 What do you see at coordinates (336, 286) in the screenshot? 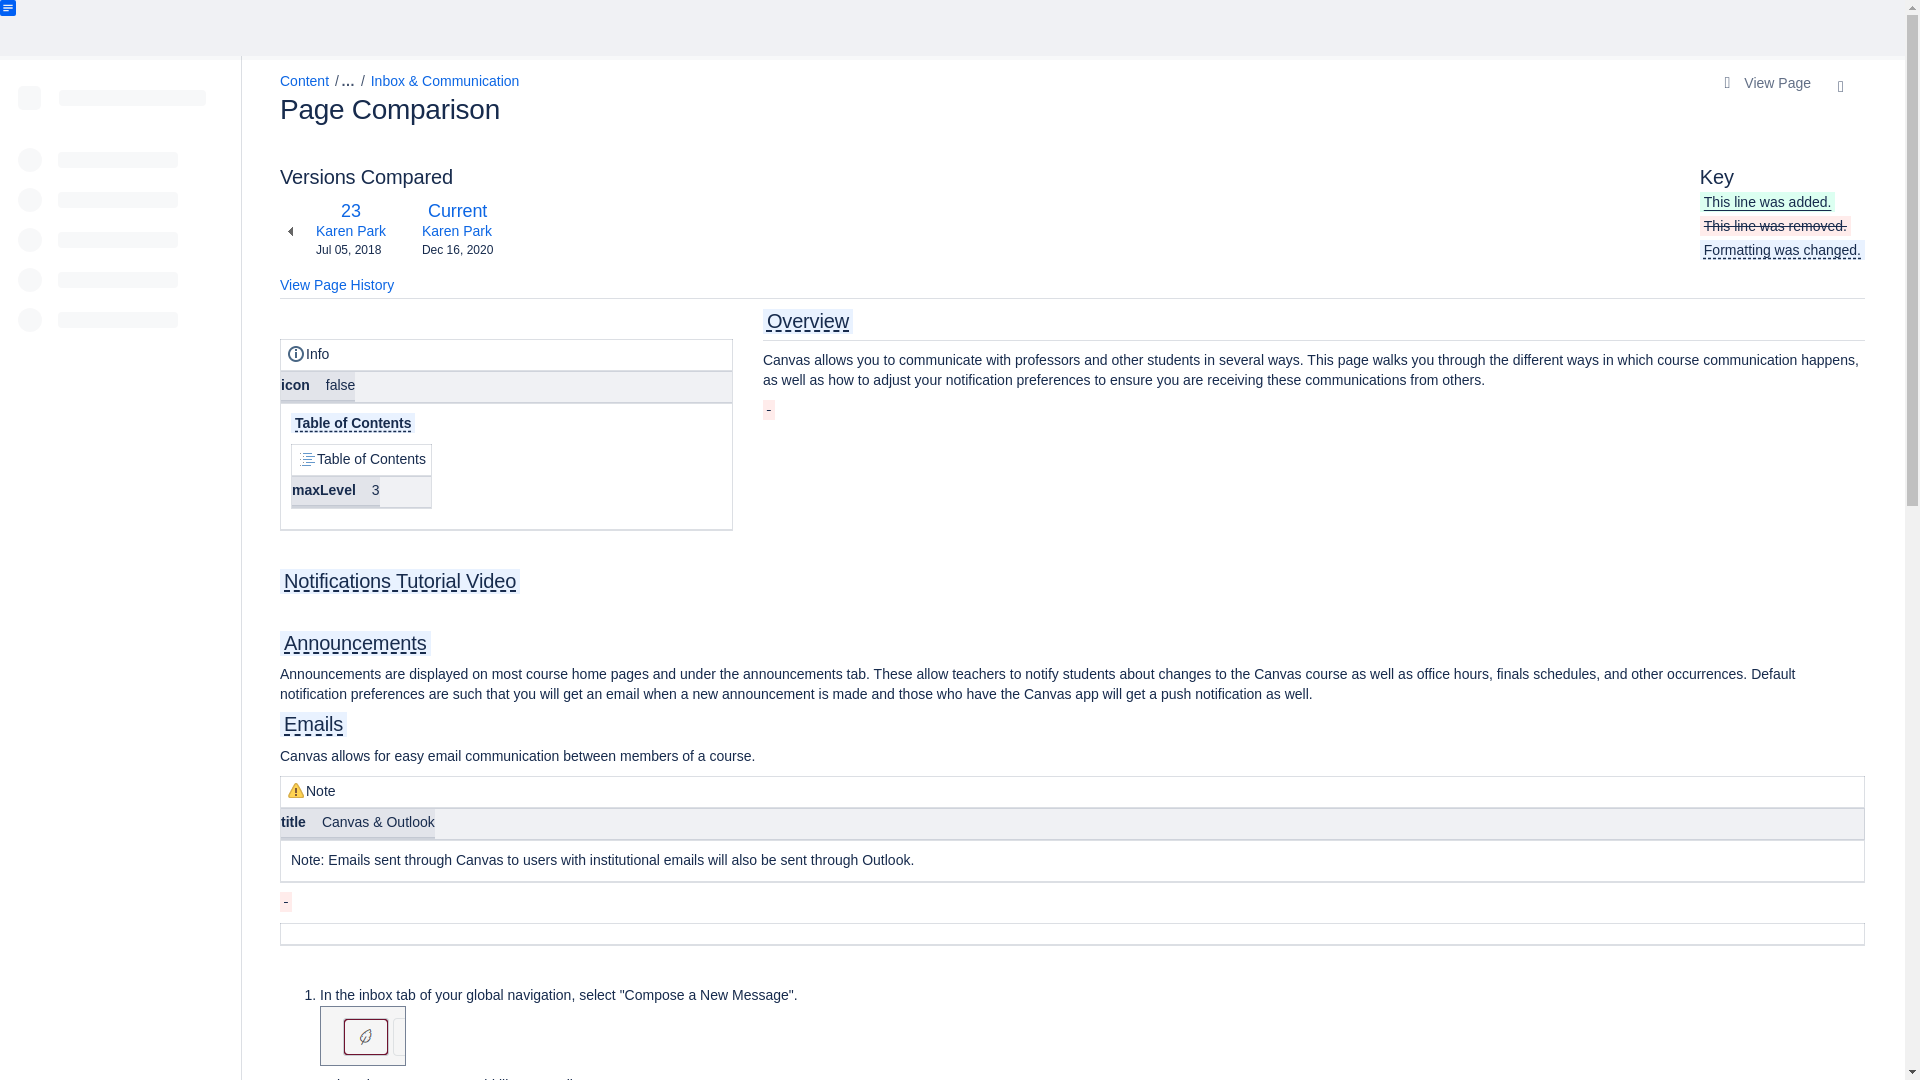
I see `View Page History` at bounding box center [336, 286].